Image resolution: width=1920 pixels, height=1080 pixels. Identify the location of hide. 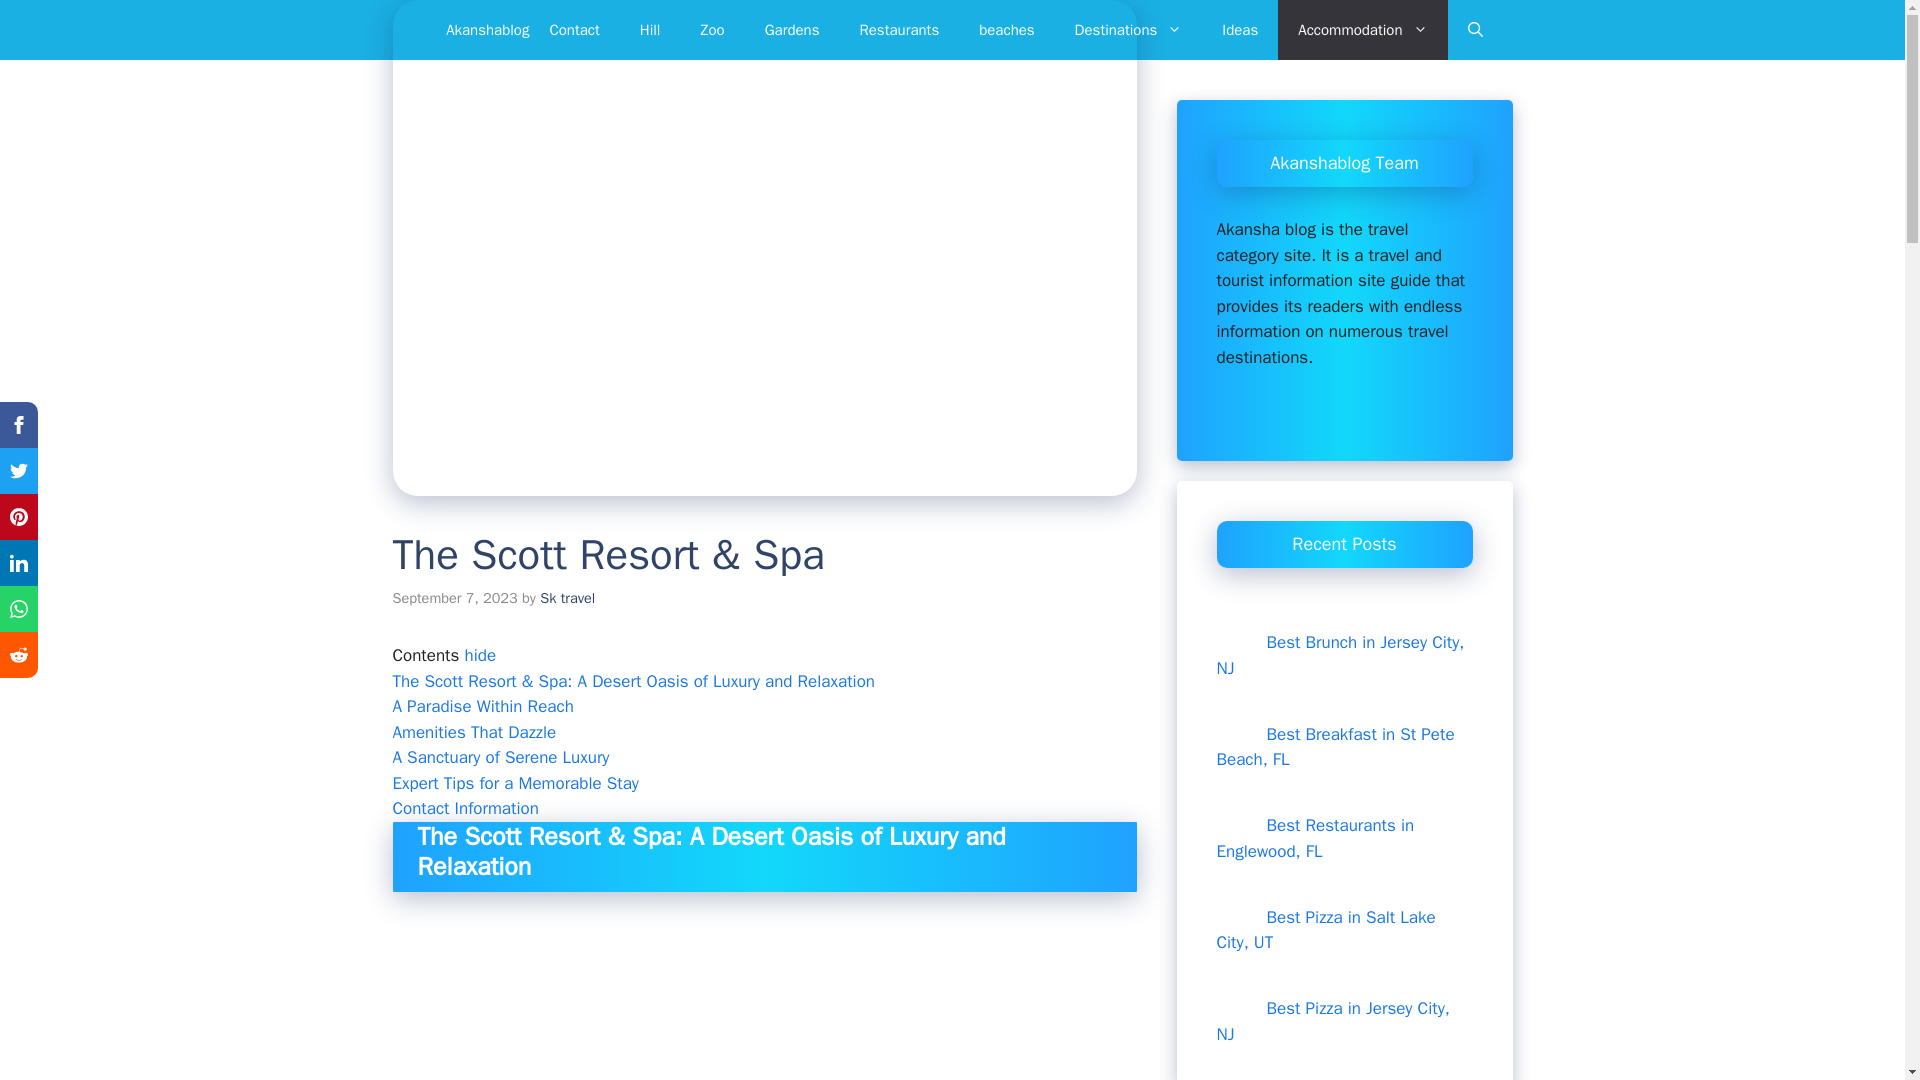
(480, 655).